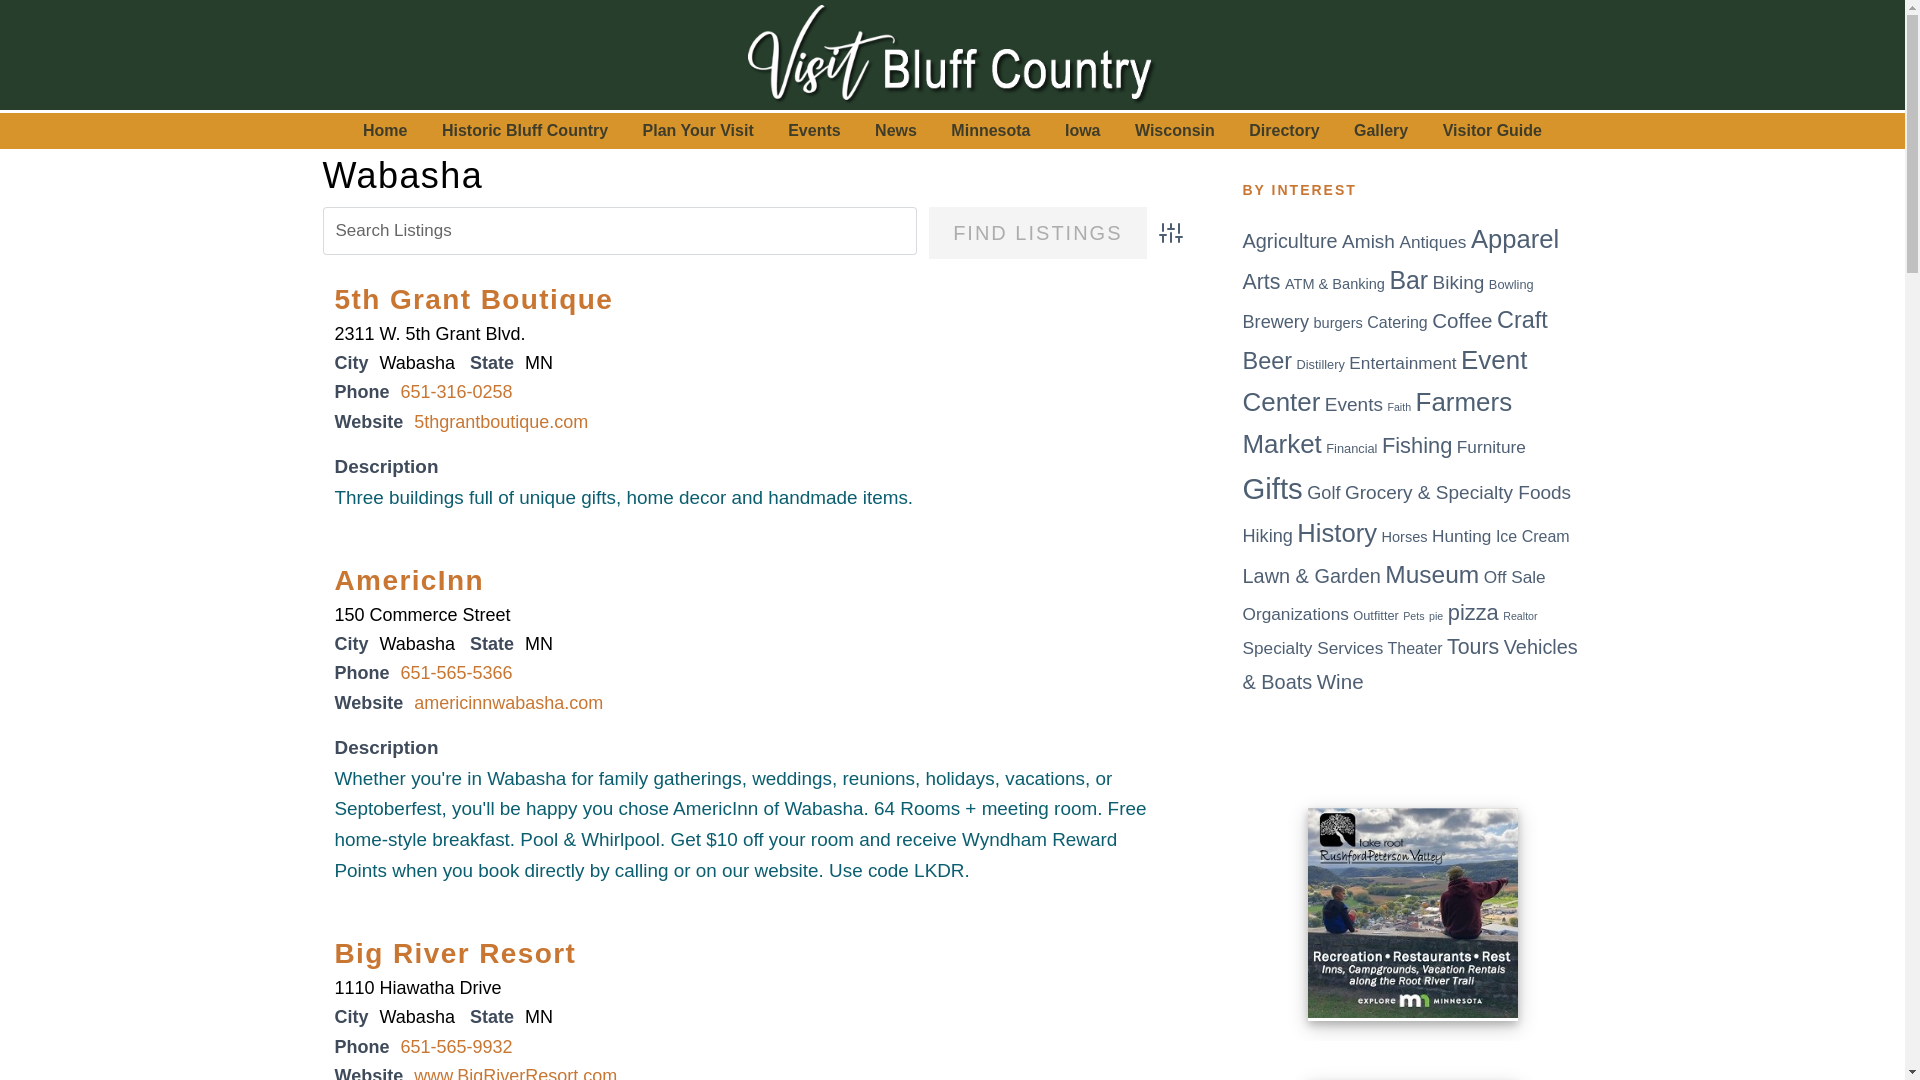 The width and height of the screenshot is (1920, 1080). I want to click on Visitor Guide, so click(1492, 131).